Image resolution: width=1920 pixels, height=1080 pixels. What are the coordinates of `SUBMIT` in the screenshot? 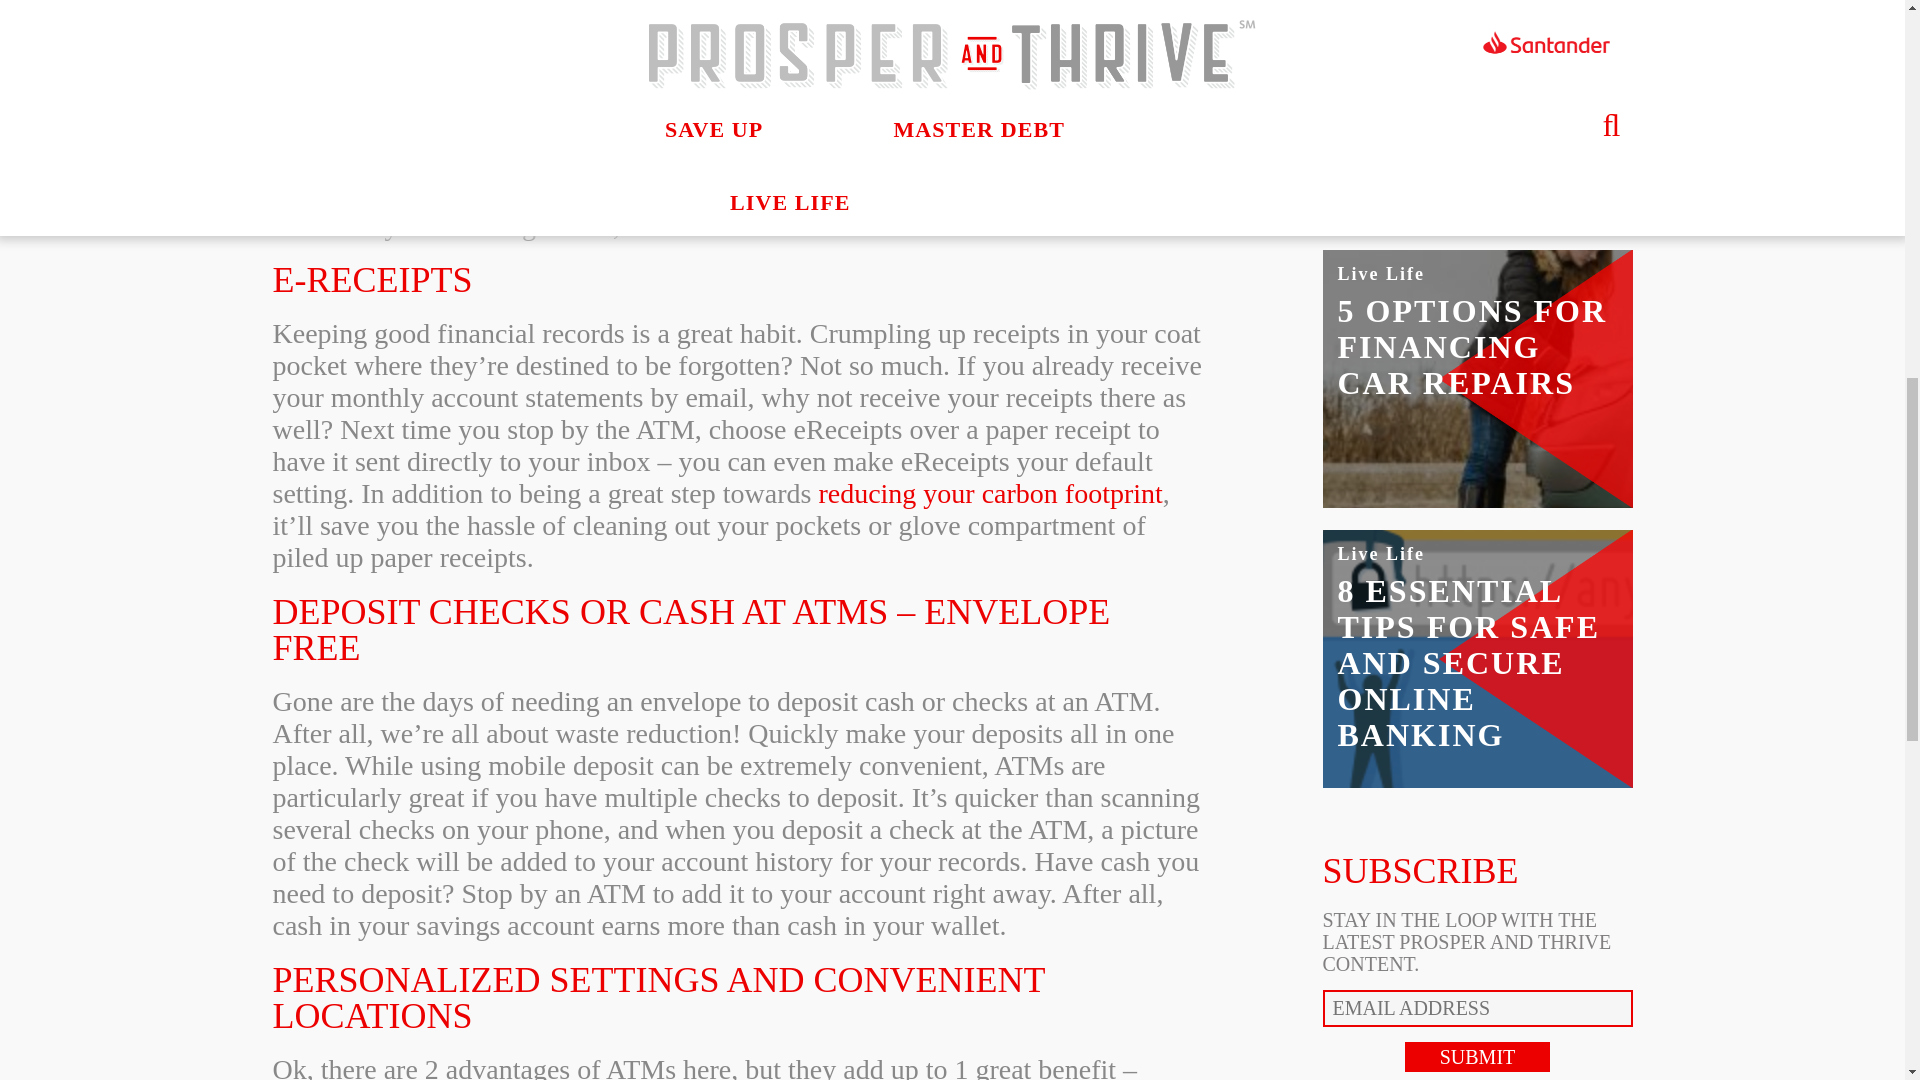 It's located at (1478, 1057).